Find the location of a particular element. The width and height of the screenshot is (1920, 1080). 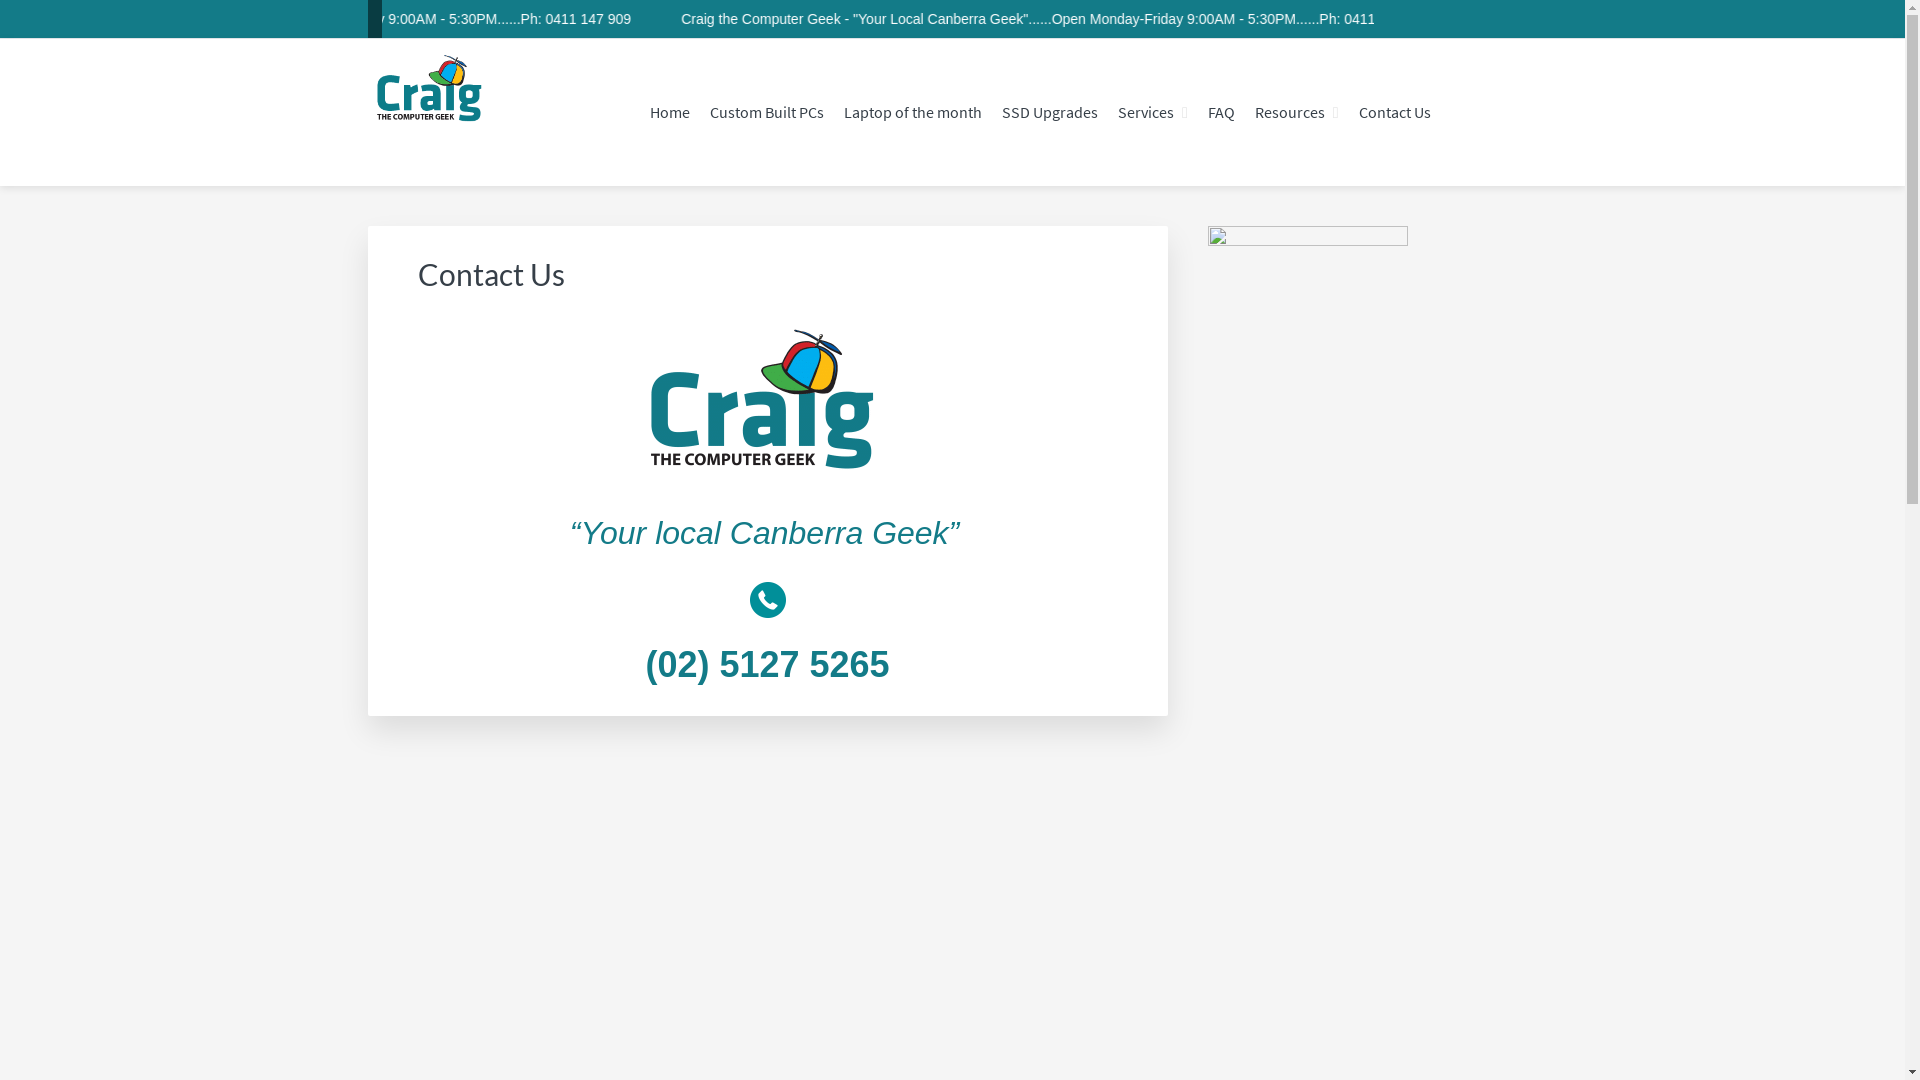

Home is located at coordinates (670, 112).